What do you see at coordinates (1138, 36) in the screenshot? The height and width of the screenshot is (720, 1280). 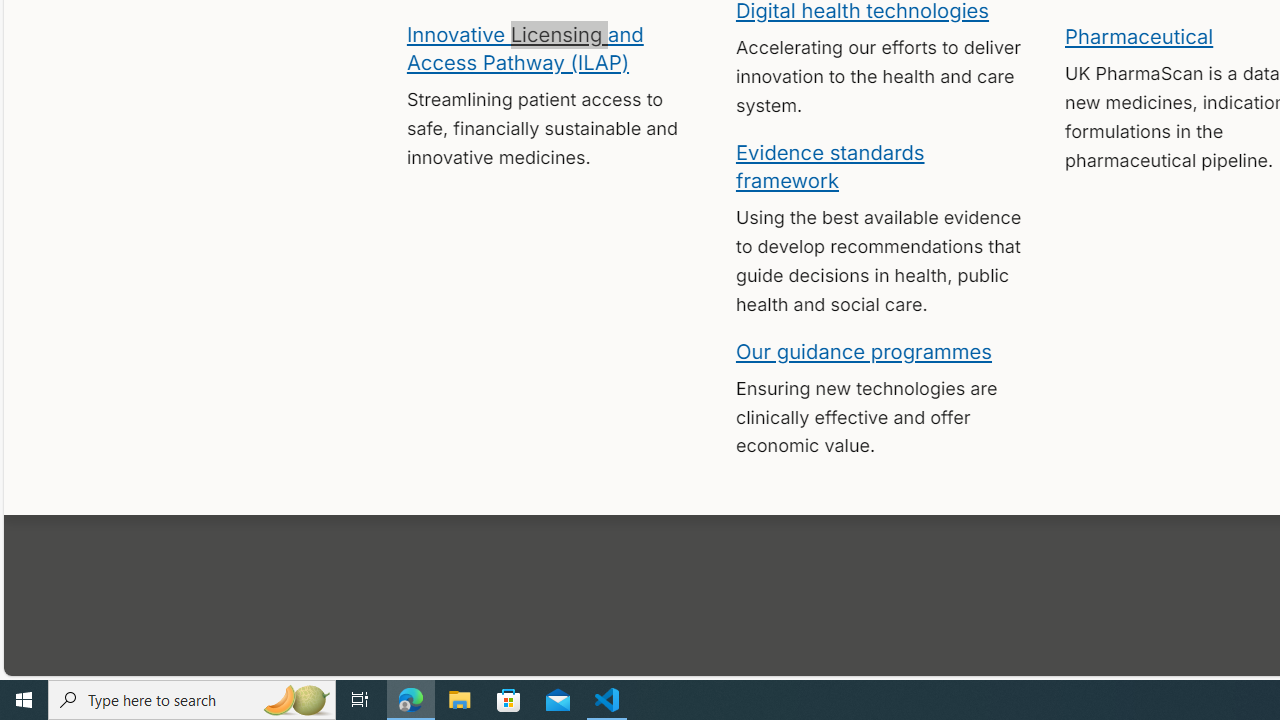 I see `Pharmaceutical` at bounding box center [1138, 36].